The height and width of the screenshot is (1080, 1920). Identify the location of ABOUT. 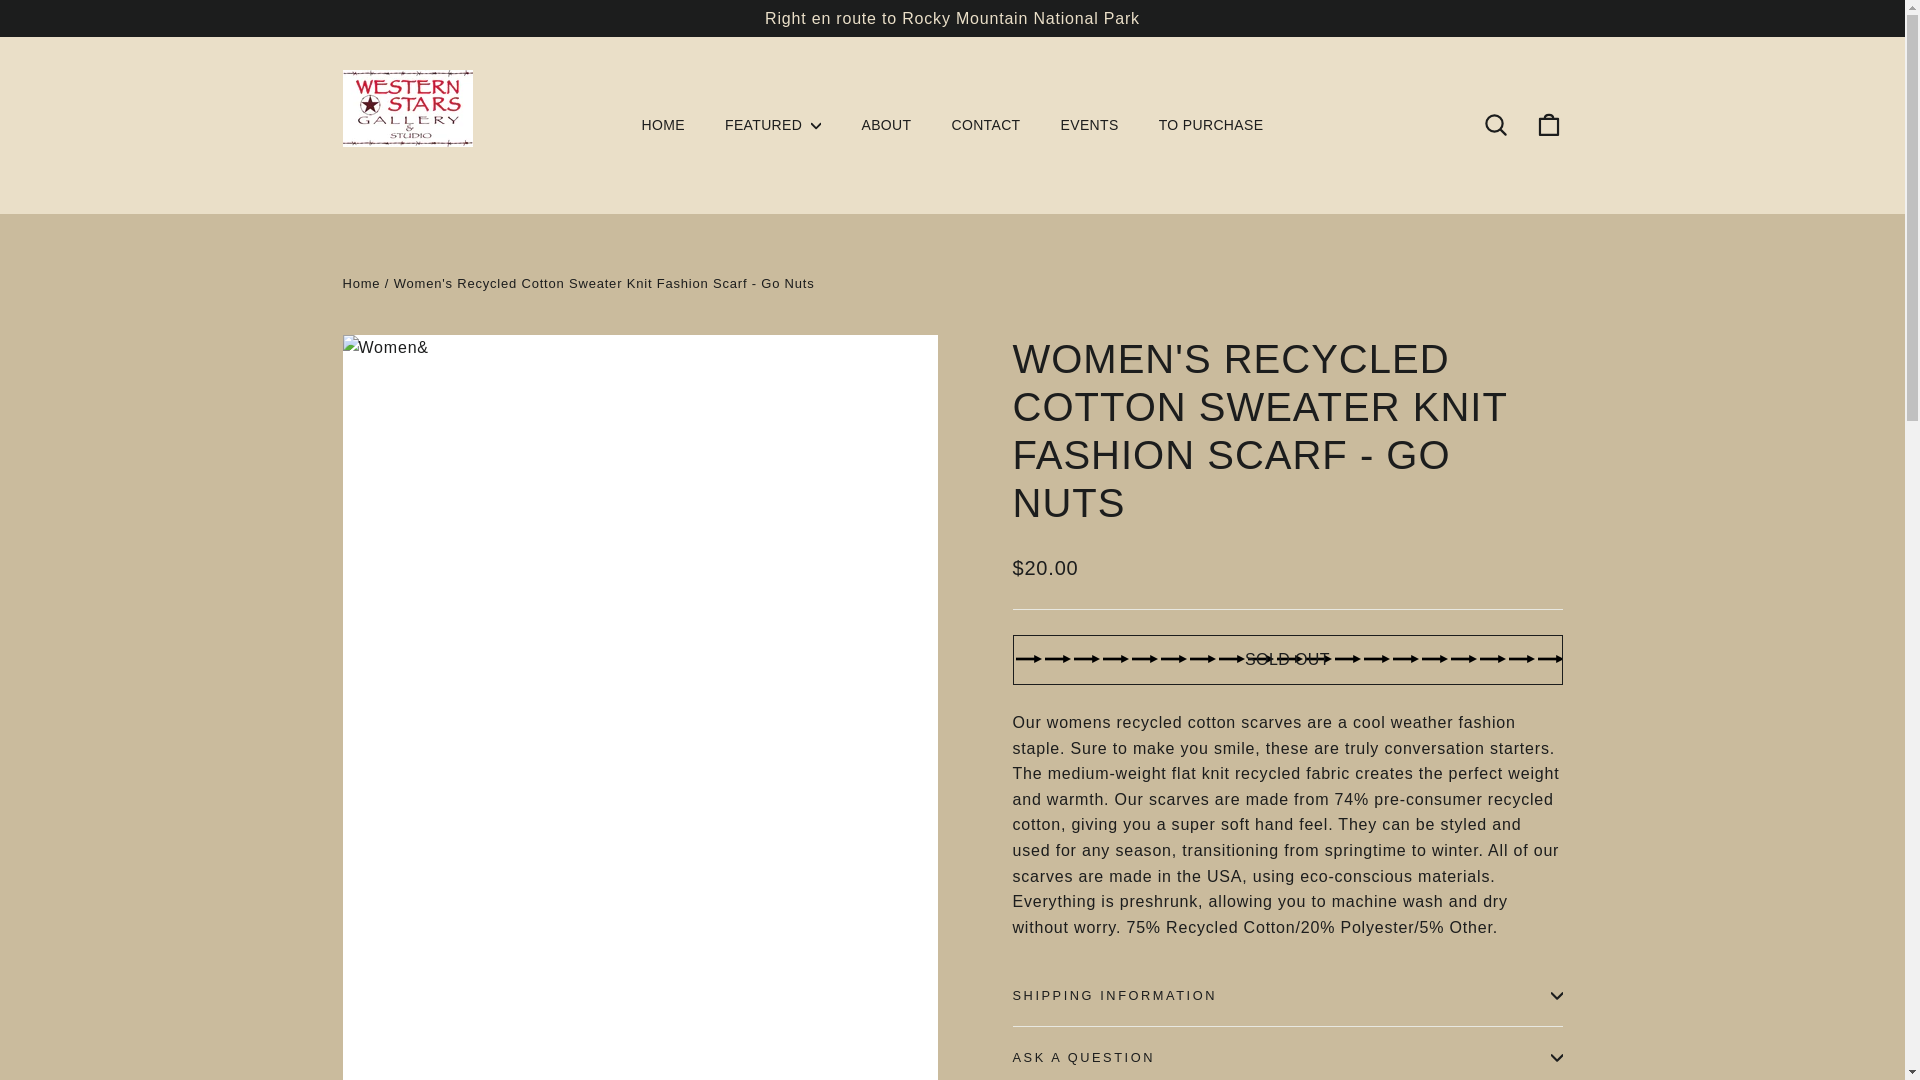
(886, 124).